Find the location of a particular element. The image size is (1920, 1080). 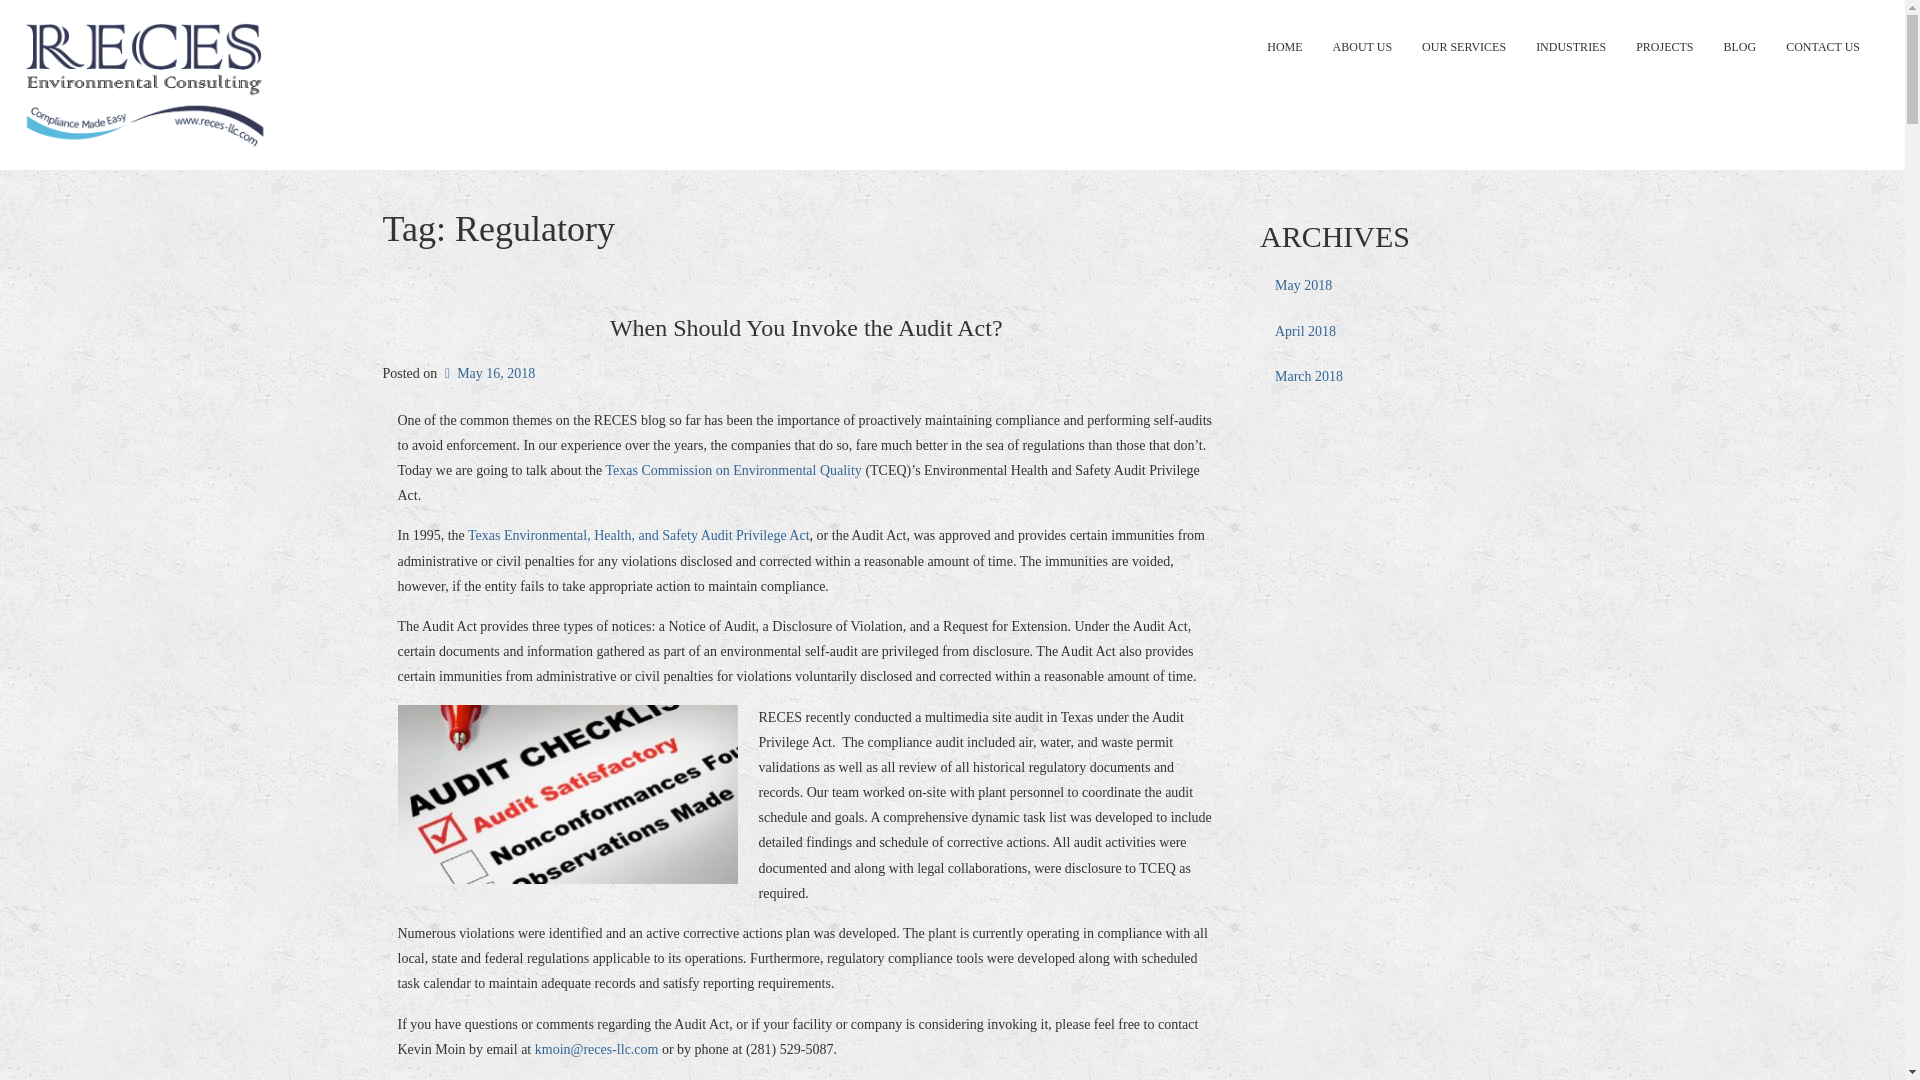

INDUSTRIES is located at coordinates (1570, 46).